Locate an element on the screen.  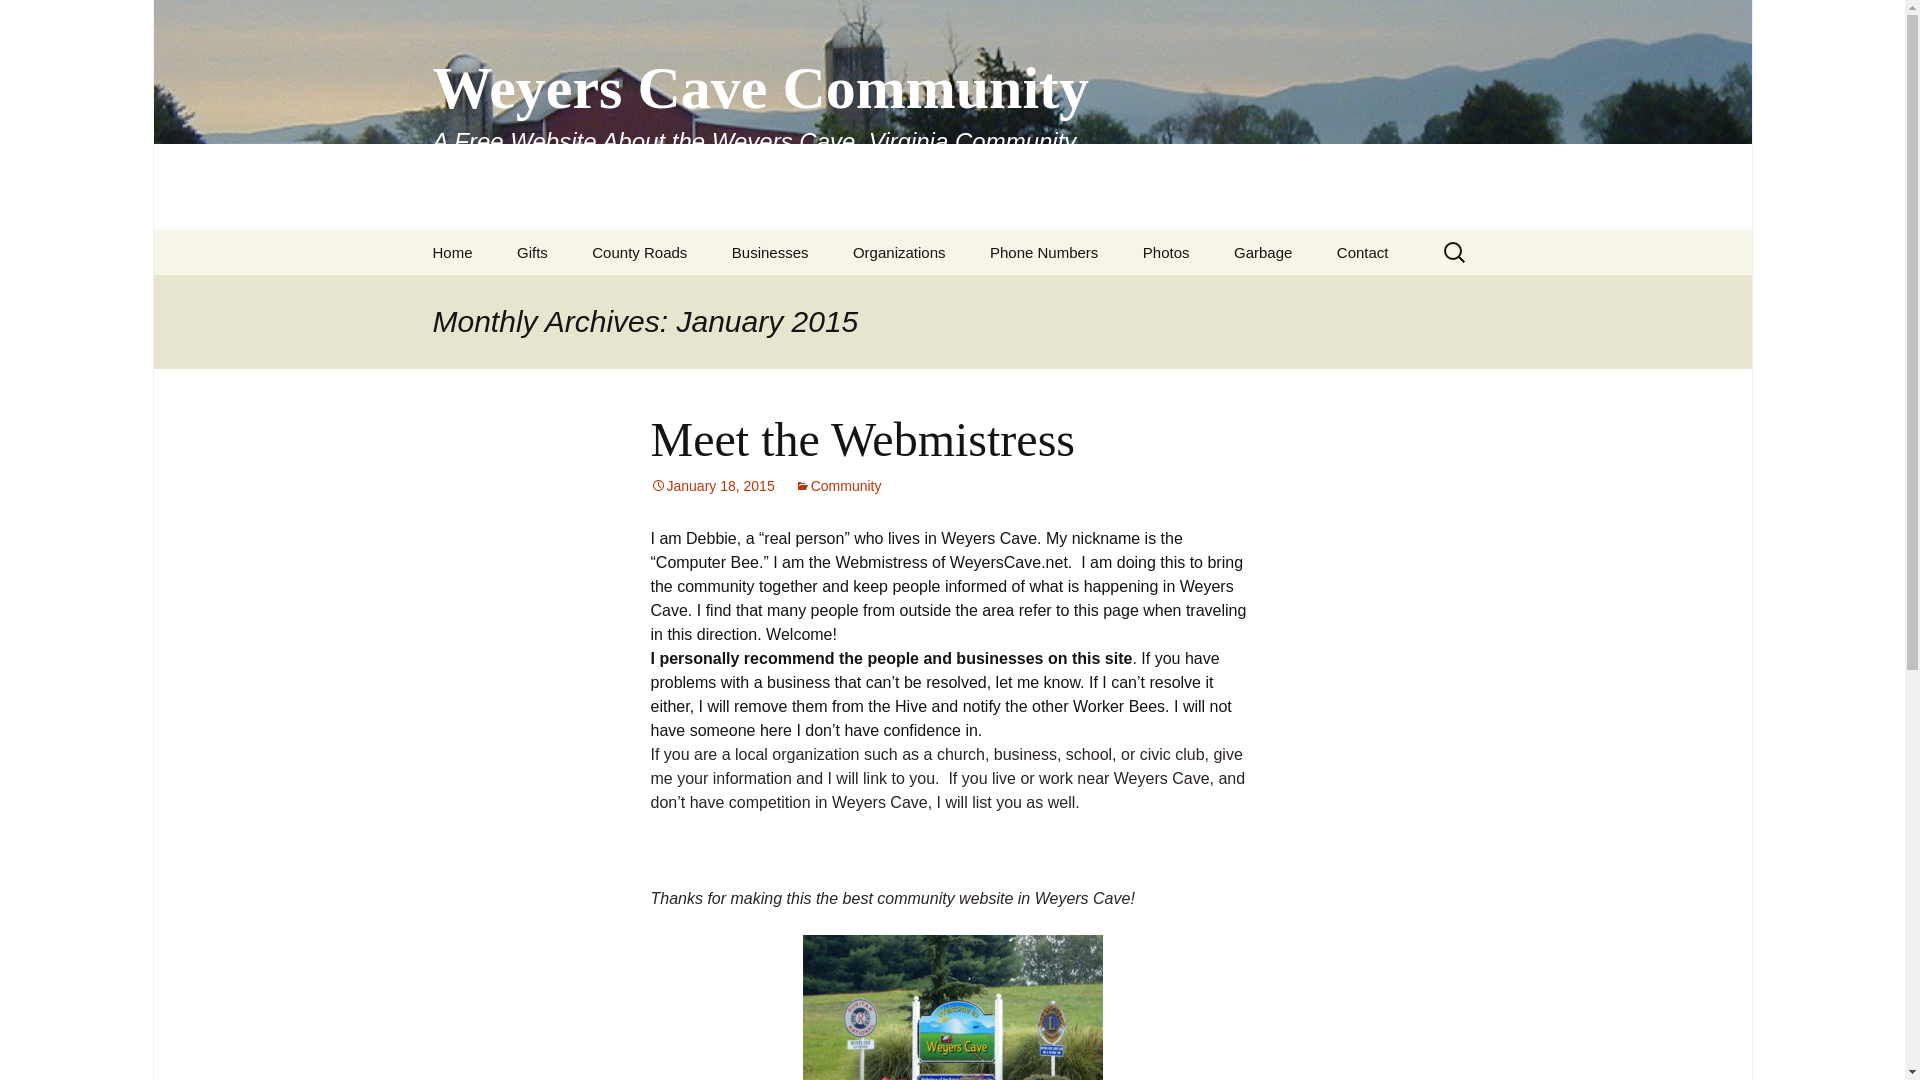
Meet the Webmistress is located at coordinates (862, 438).